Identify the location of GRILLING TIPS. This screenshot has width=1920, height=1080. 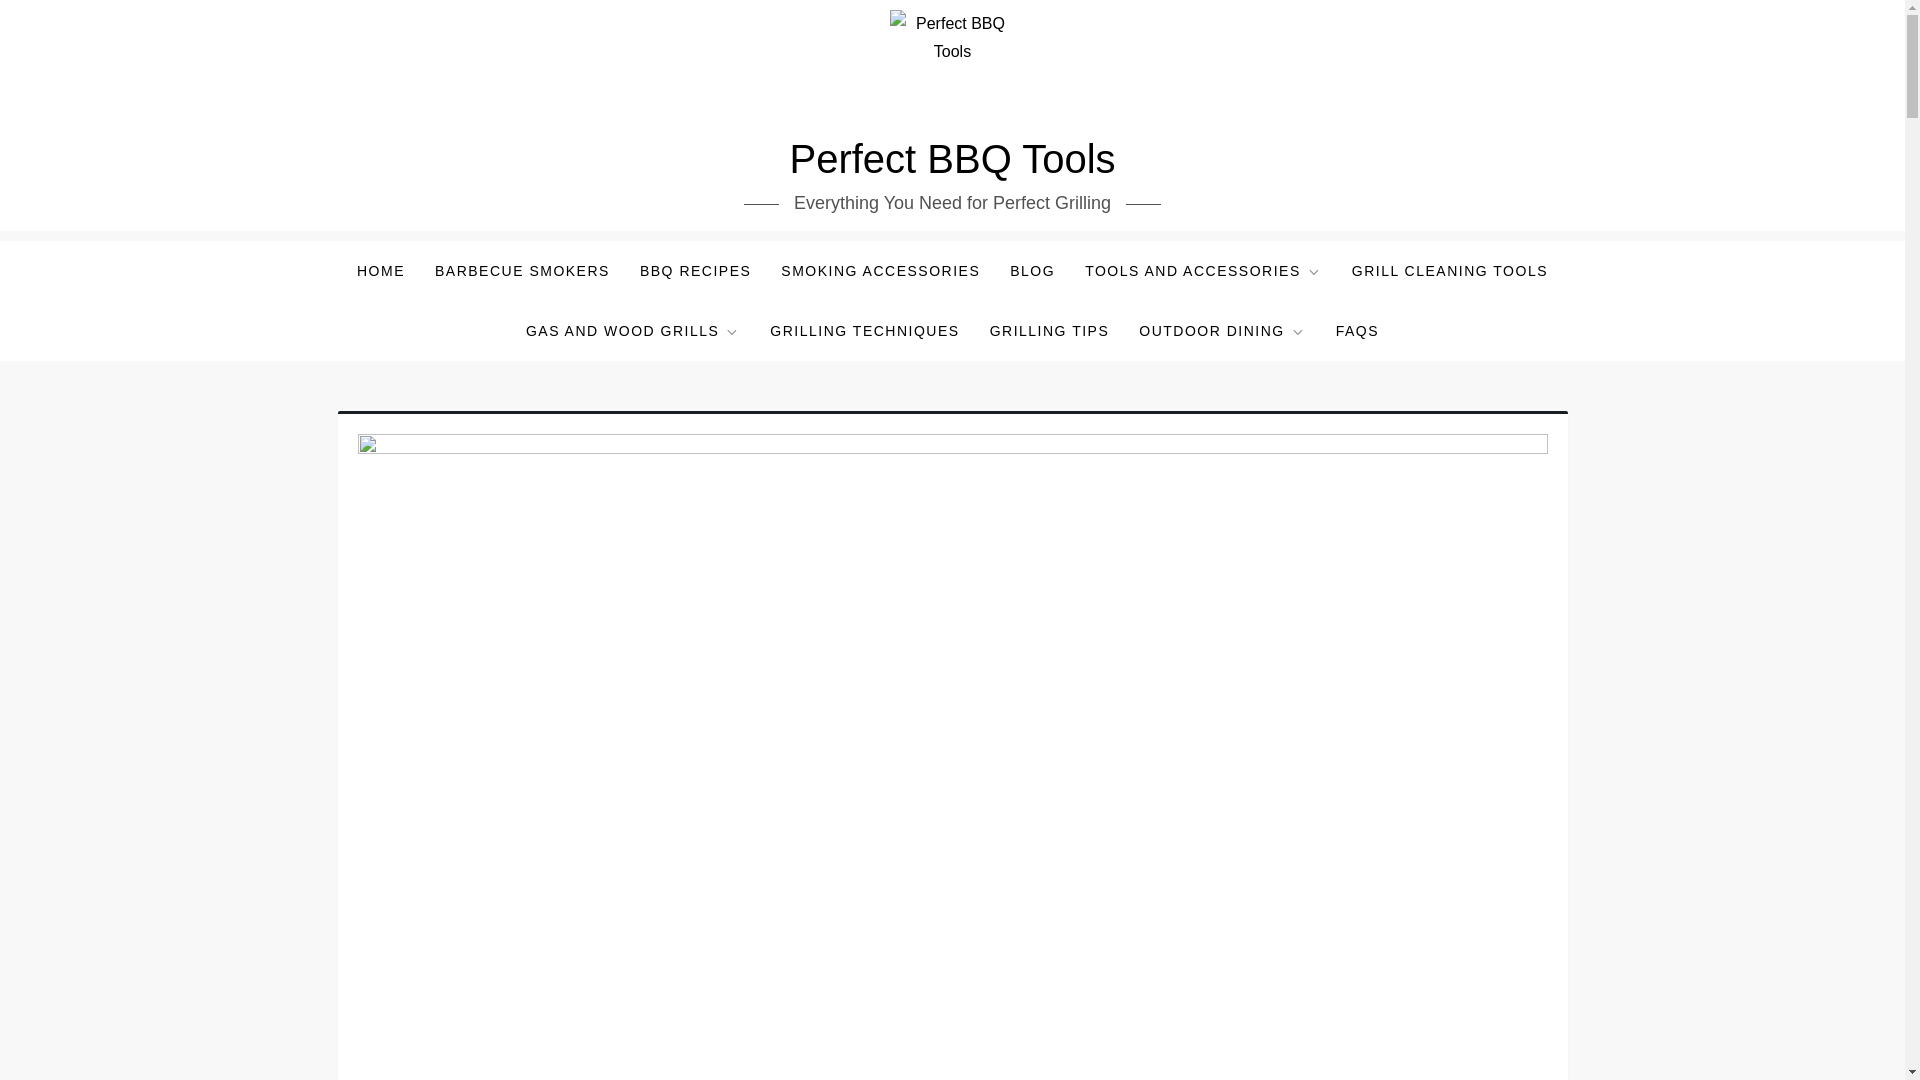
(1050, 330).